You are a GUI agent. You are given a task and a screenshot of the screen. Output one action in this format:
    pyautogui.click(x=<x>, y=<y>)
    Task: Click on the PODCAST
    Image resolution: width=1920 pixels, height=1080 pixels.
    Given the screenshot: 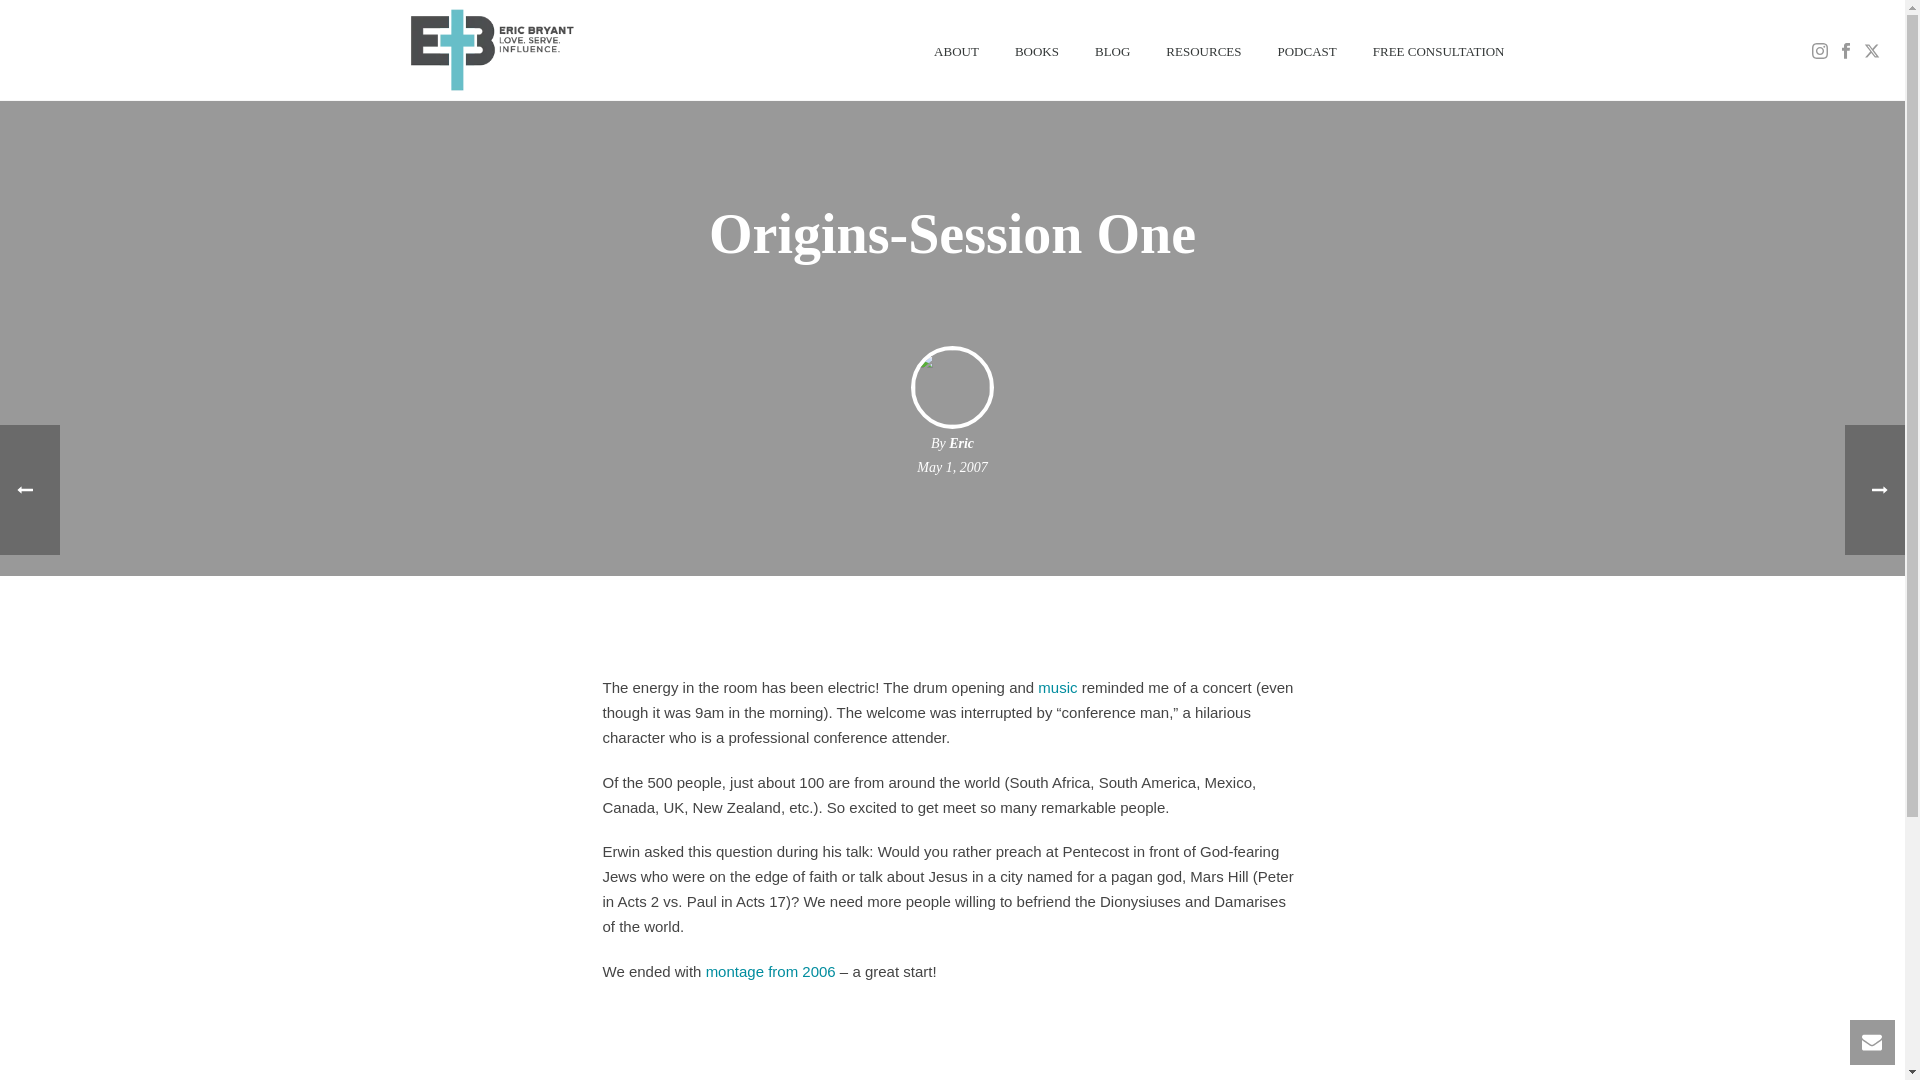 What is the action you would take?
    pyautogui.click(x=1307, y=50)
    